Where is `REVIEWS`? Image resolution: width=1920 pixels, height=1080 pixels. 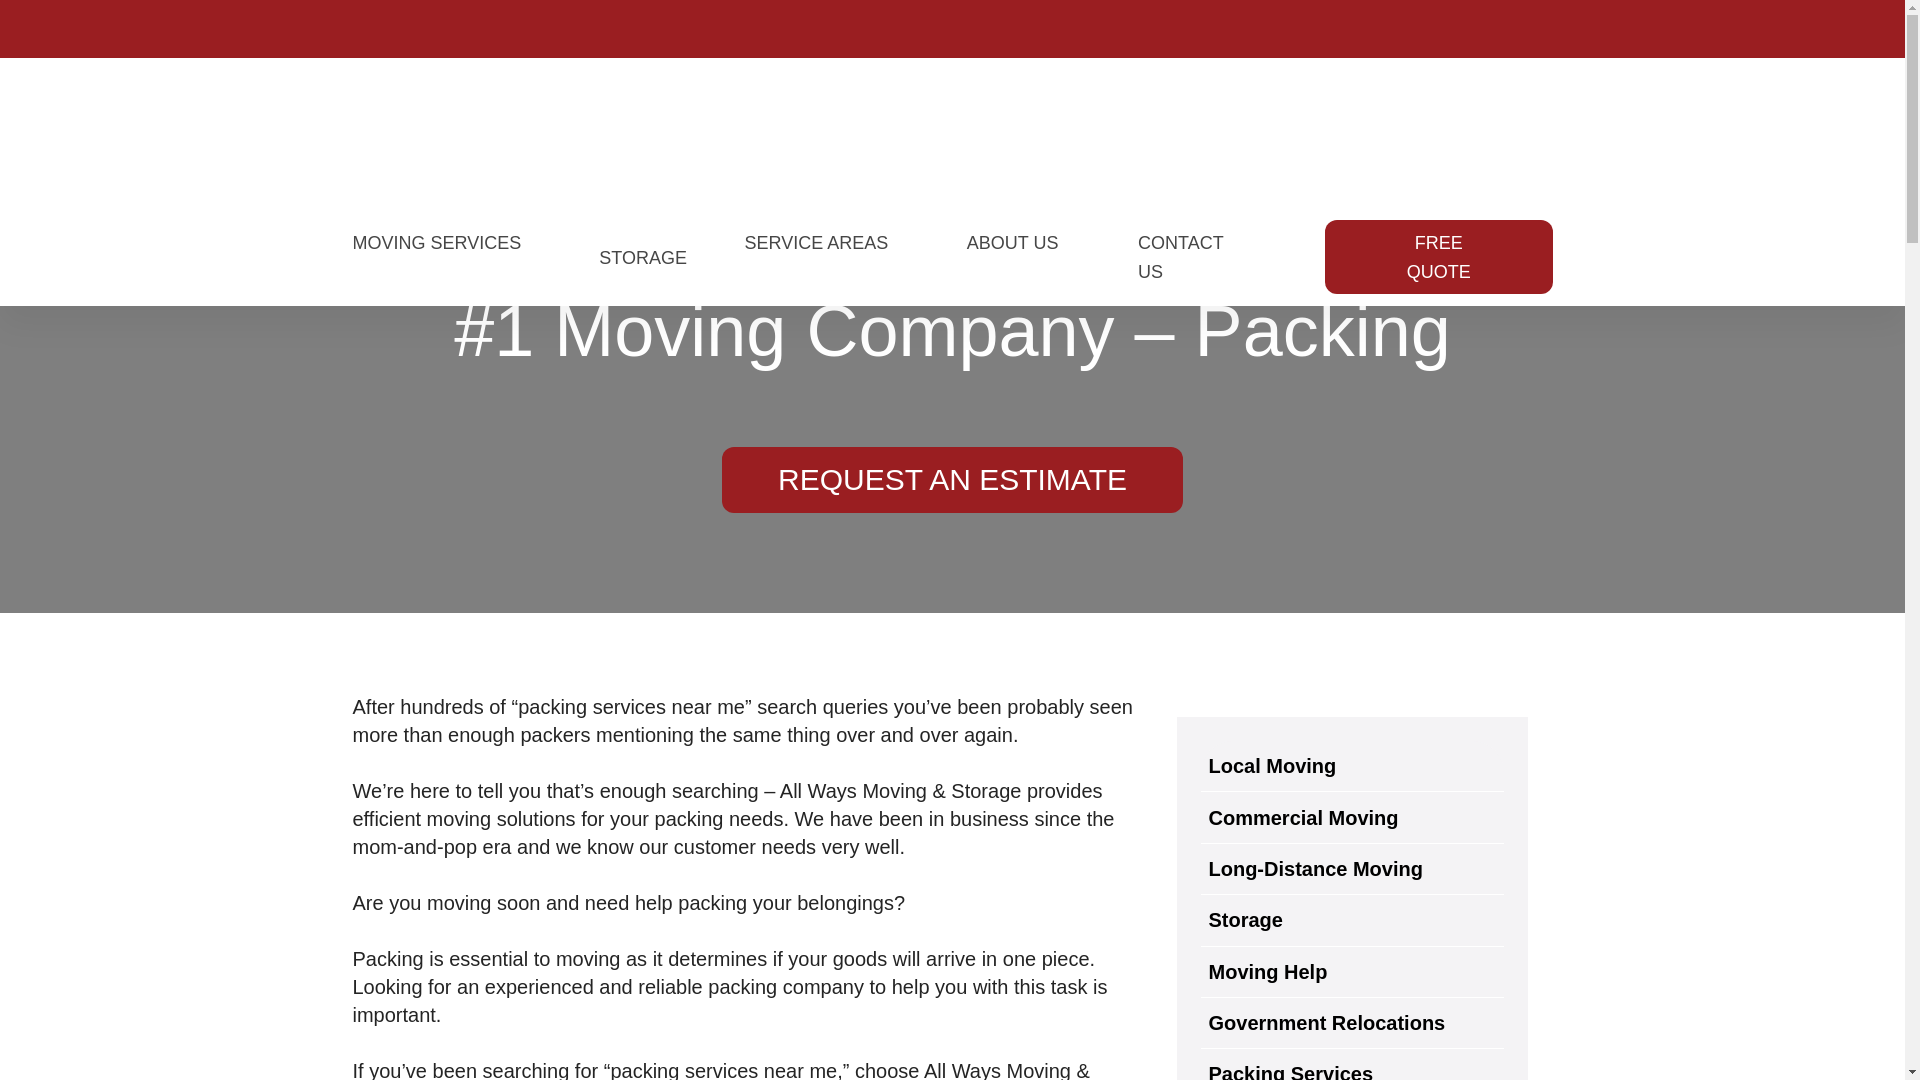
REVIEWS is located at coordinates (1772, 82).